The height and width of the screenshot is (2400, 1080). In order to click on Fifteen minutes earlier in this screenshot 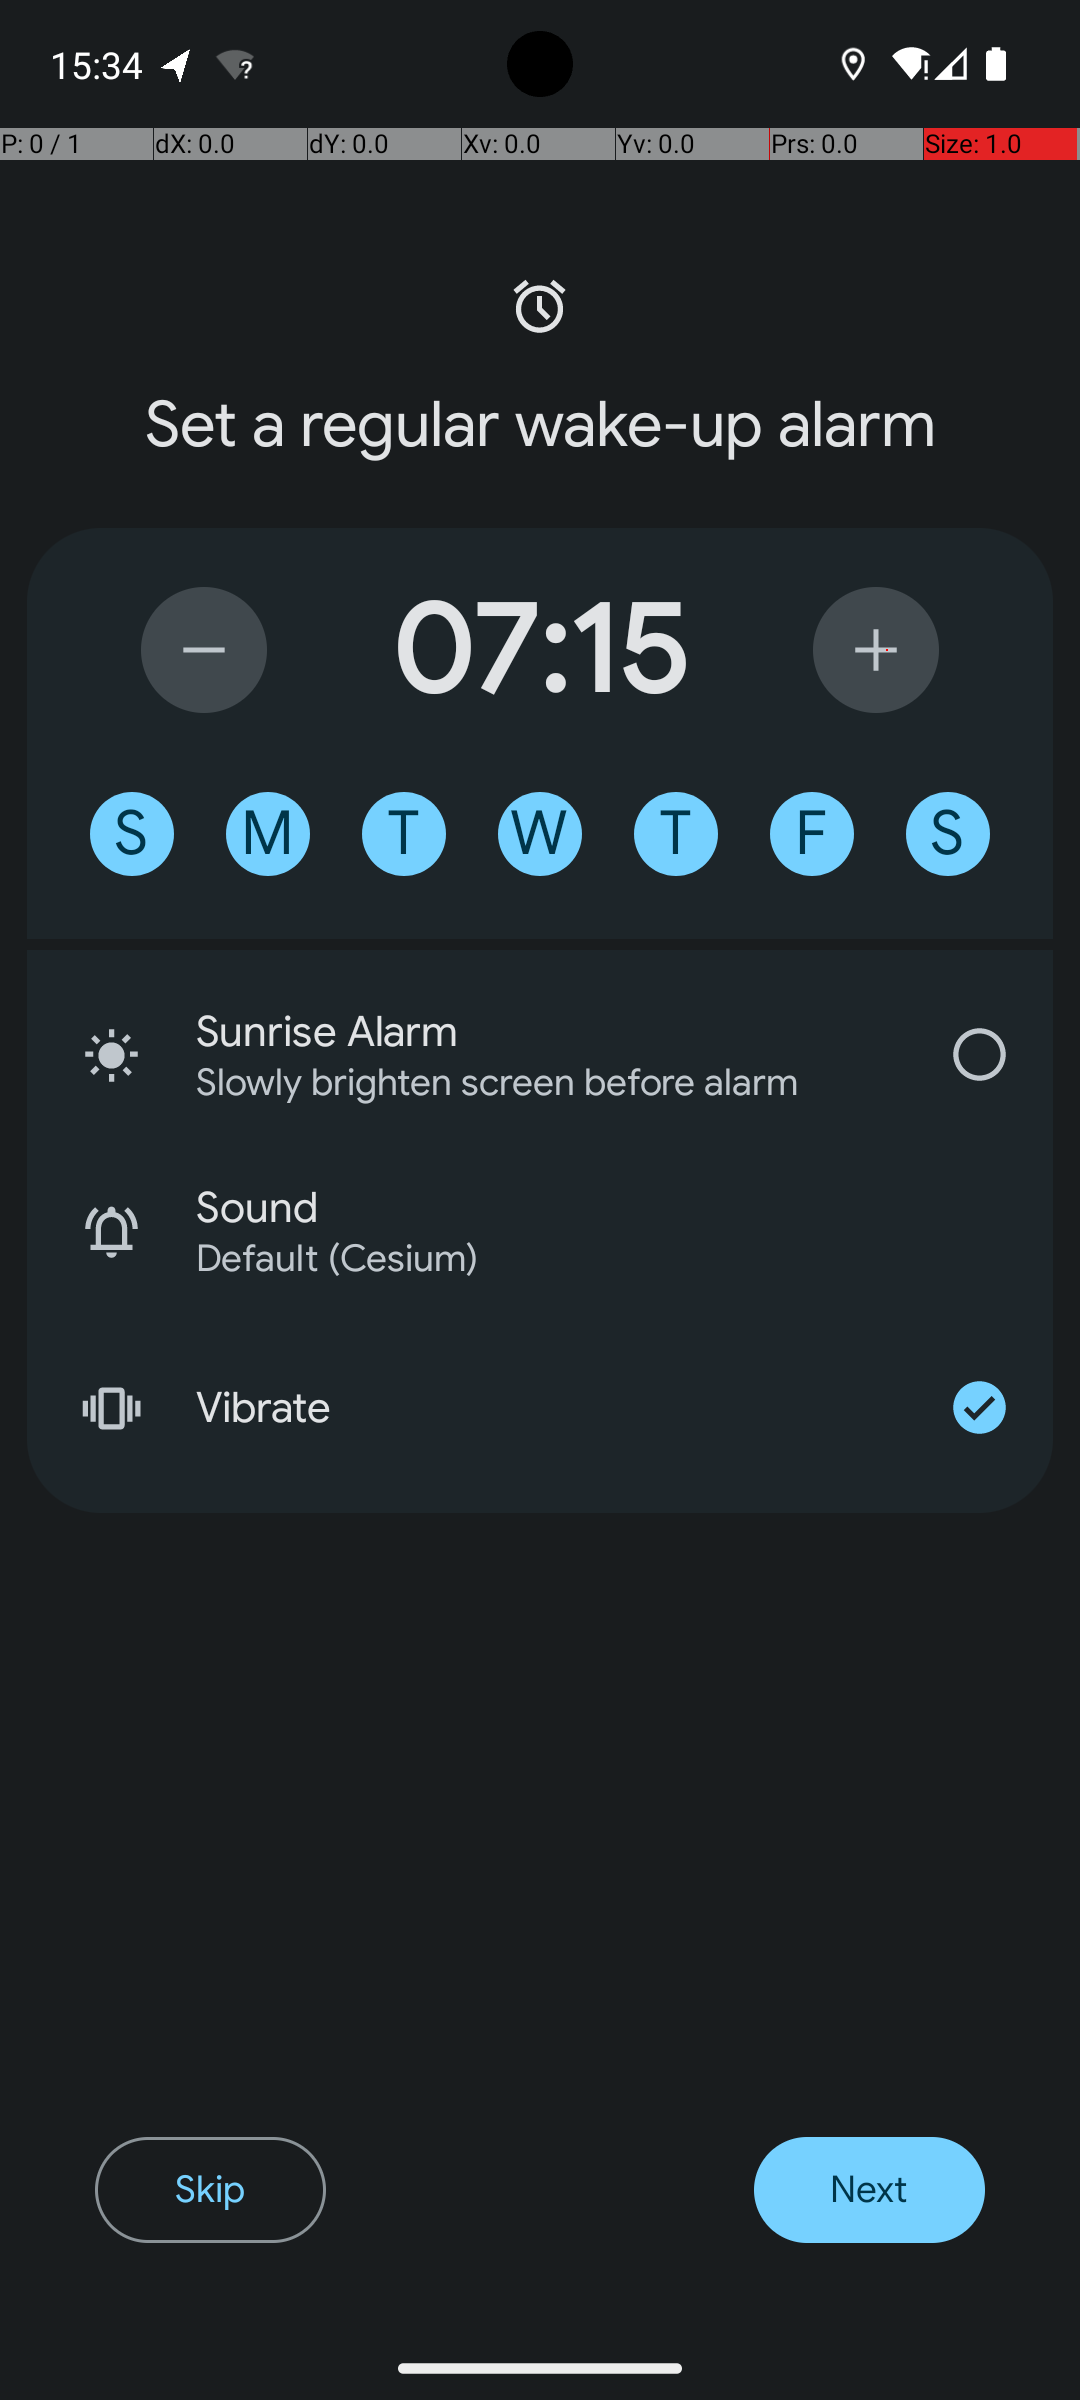, I will do `click(204, 650)`.